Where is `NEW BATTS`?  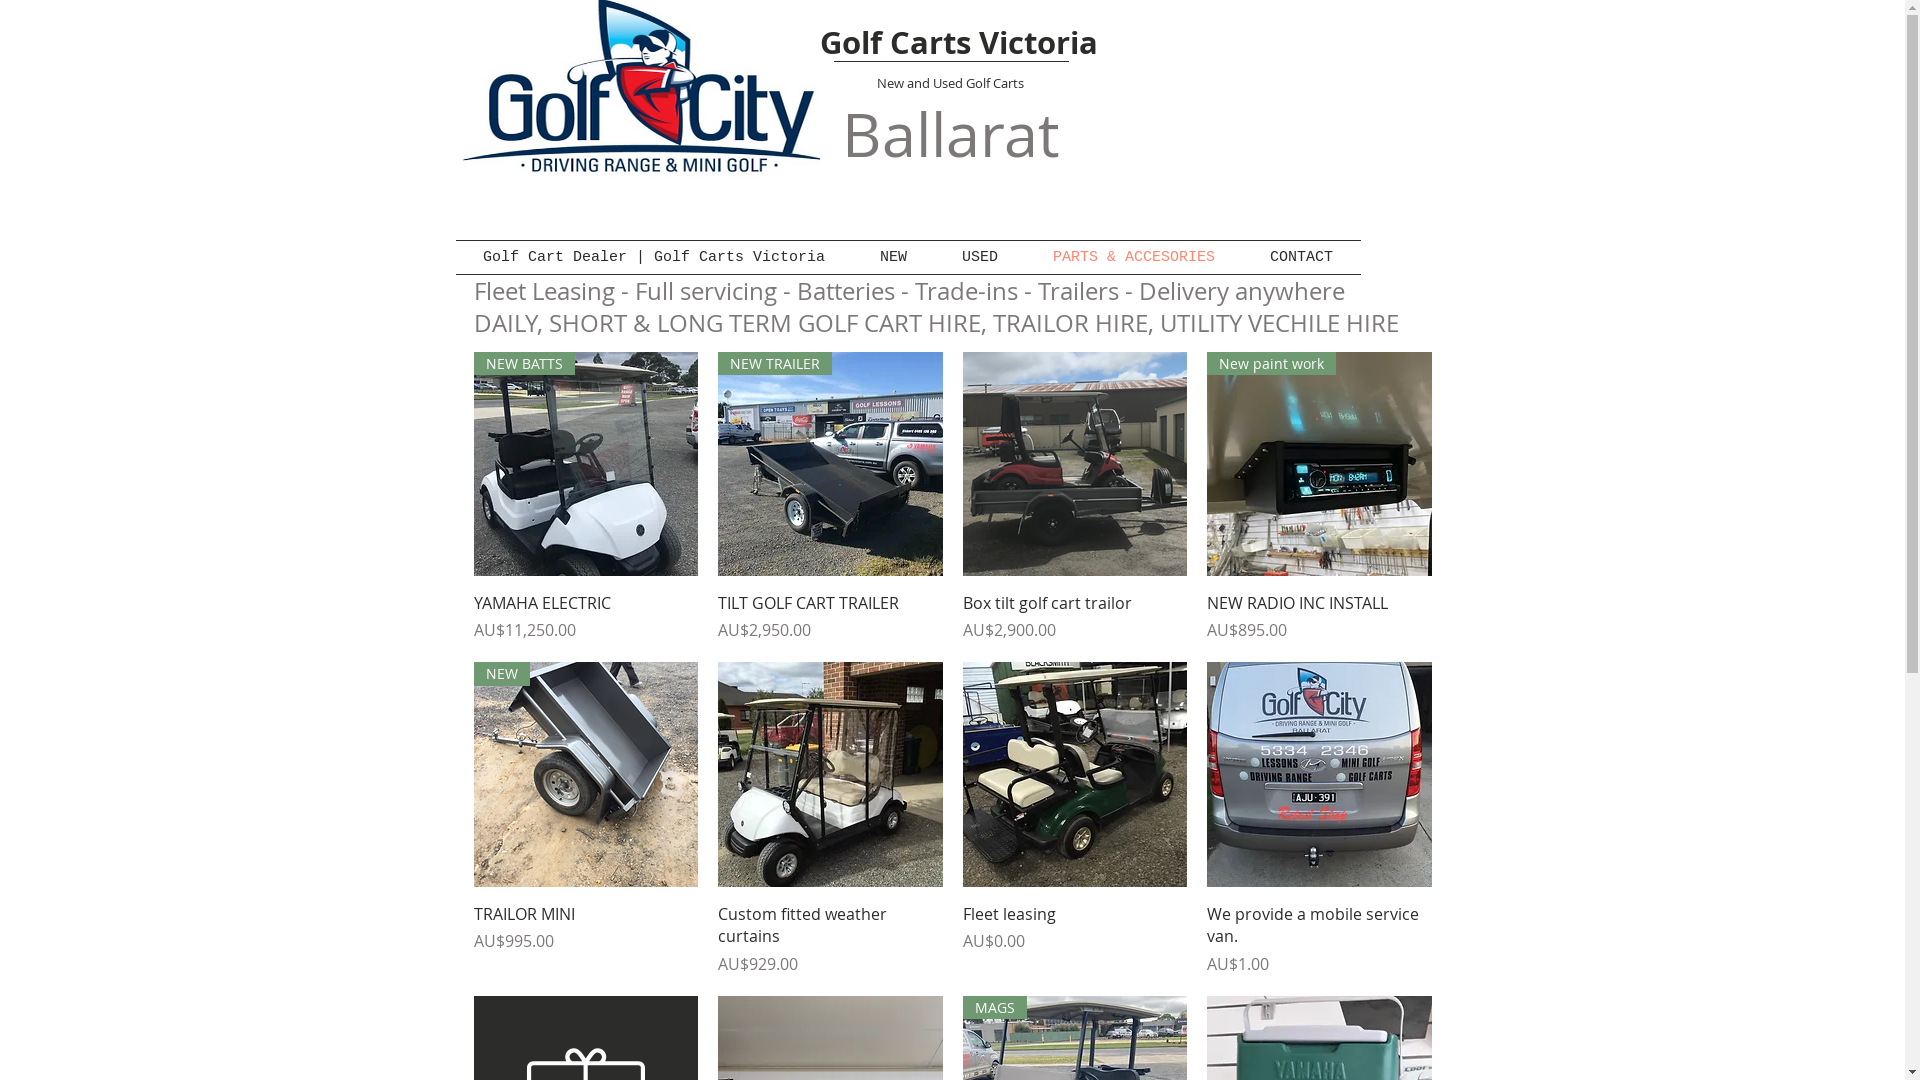
NEW BATTS is located at coordinates (586, 464).